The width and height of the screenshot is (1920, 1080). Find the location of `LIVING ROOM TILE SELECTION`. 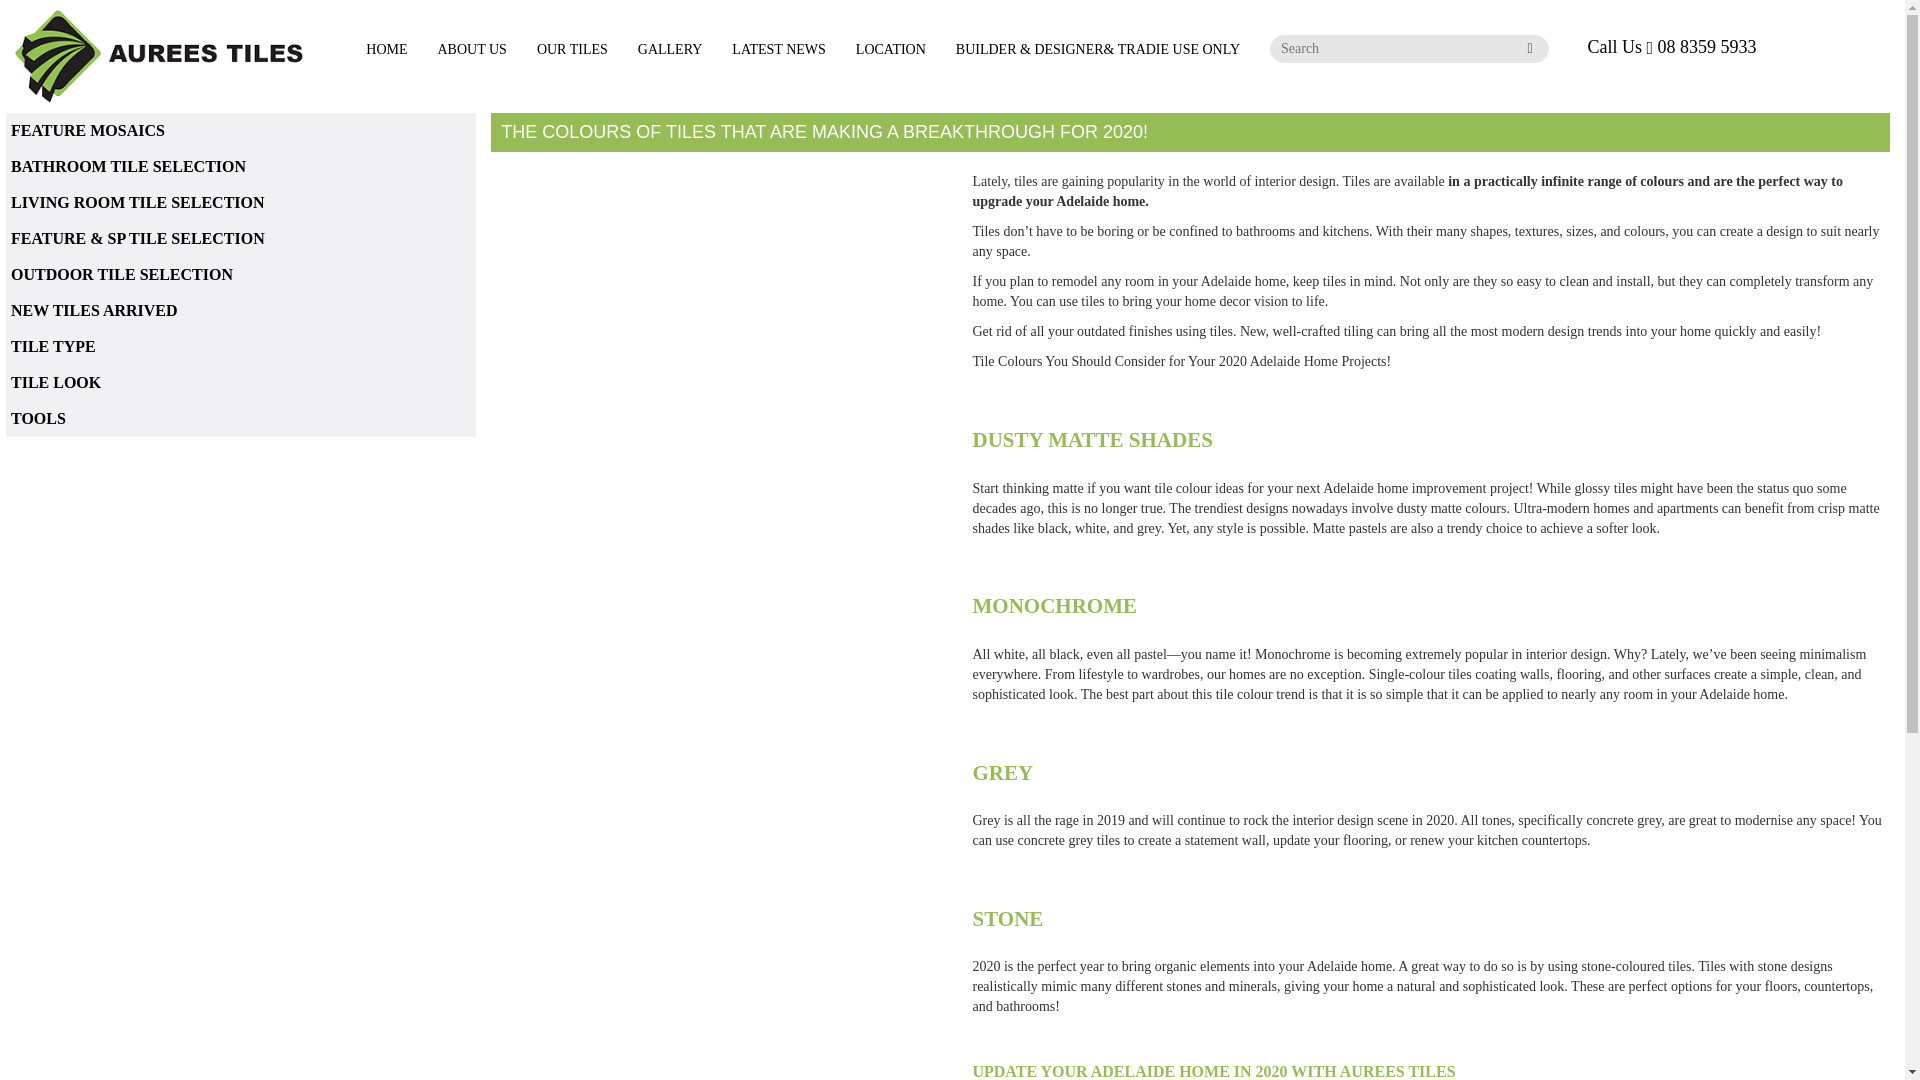

LIVING ROOM TILE SELECTION is located at coordinates (240, 202).